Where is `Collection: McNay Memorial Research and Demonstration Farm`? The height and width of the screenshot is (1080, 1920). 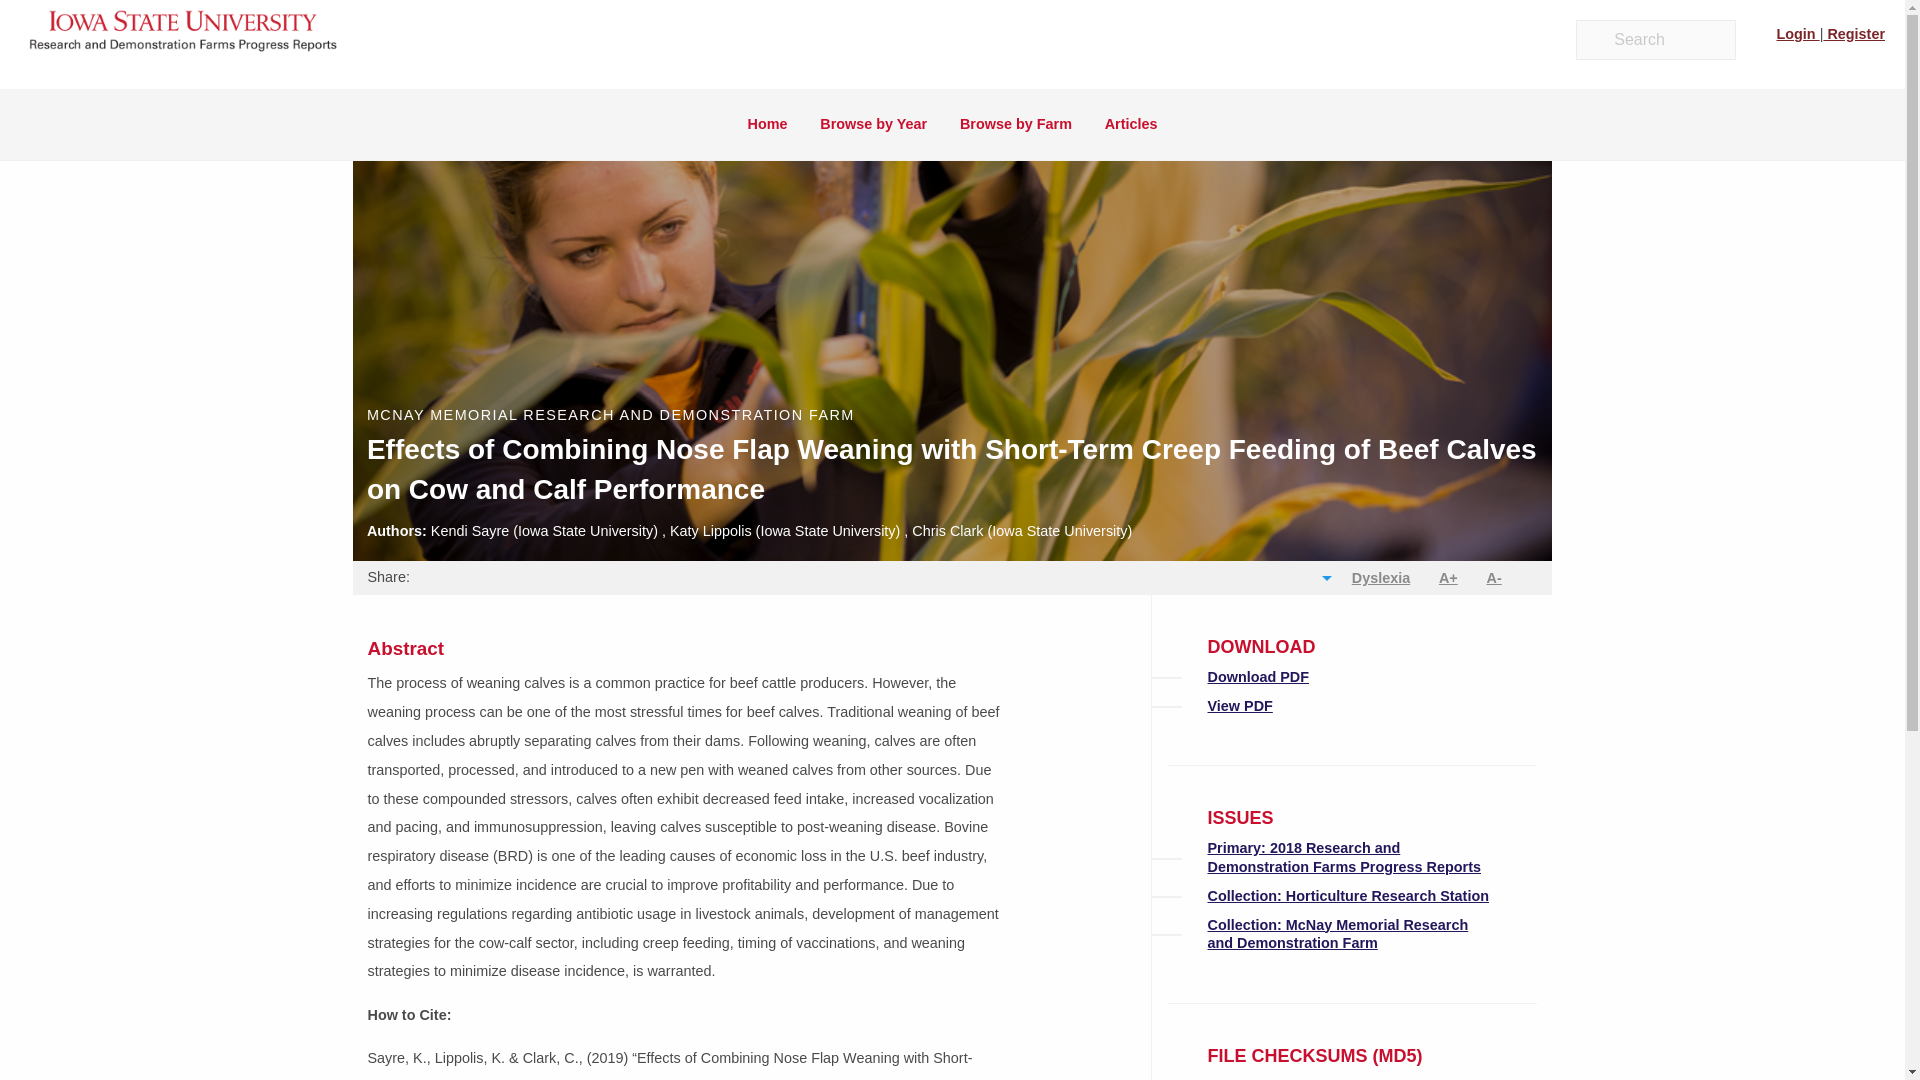 Collection: McNay Memorial Research and Demonstration Farm is located at coordinates (1338, 933).